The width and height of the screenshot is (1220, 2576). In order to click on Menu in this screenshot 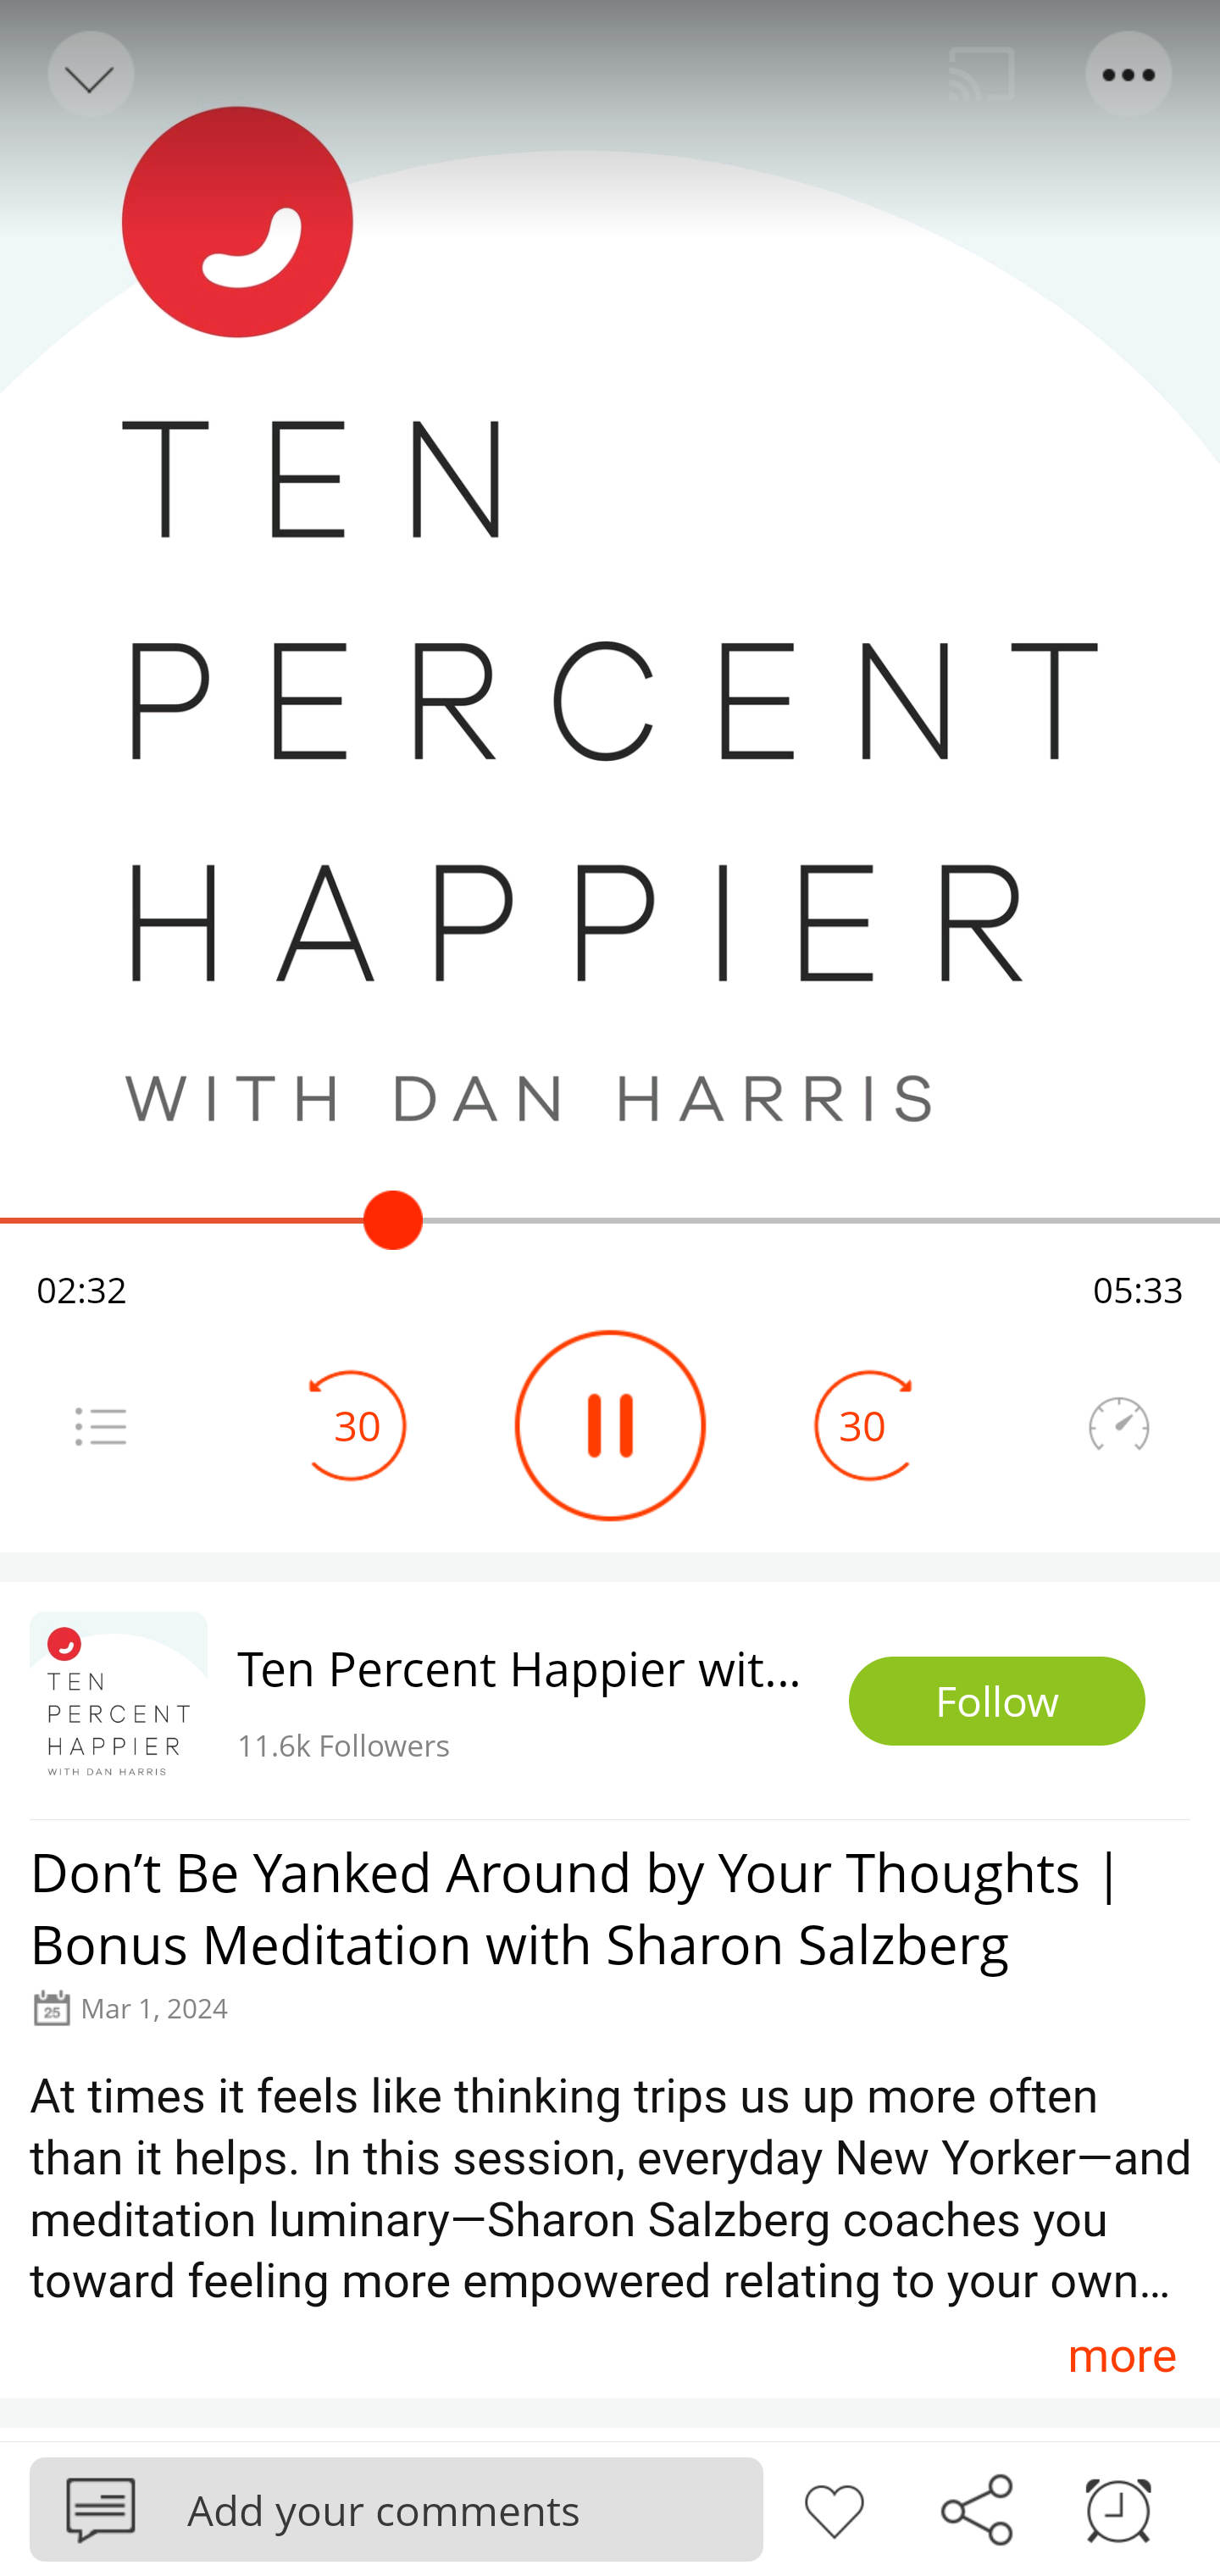, I will do `click(100, 1425)`.